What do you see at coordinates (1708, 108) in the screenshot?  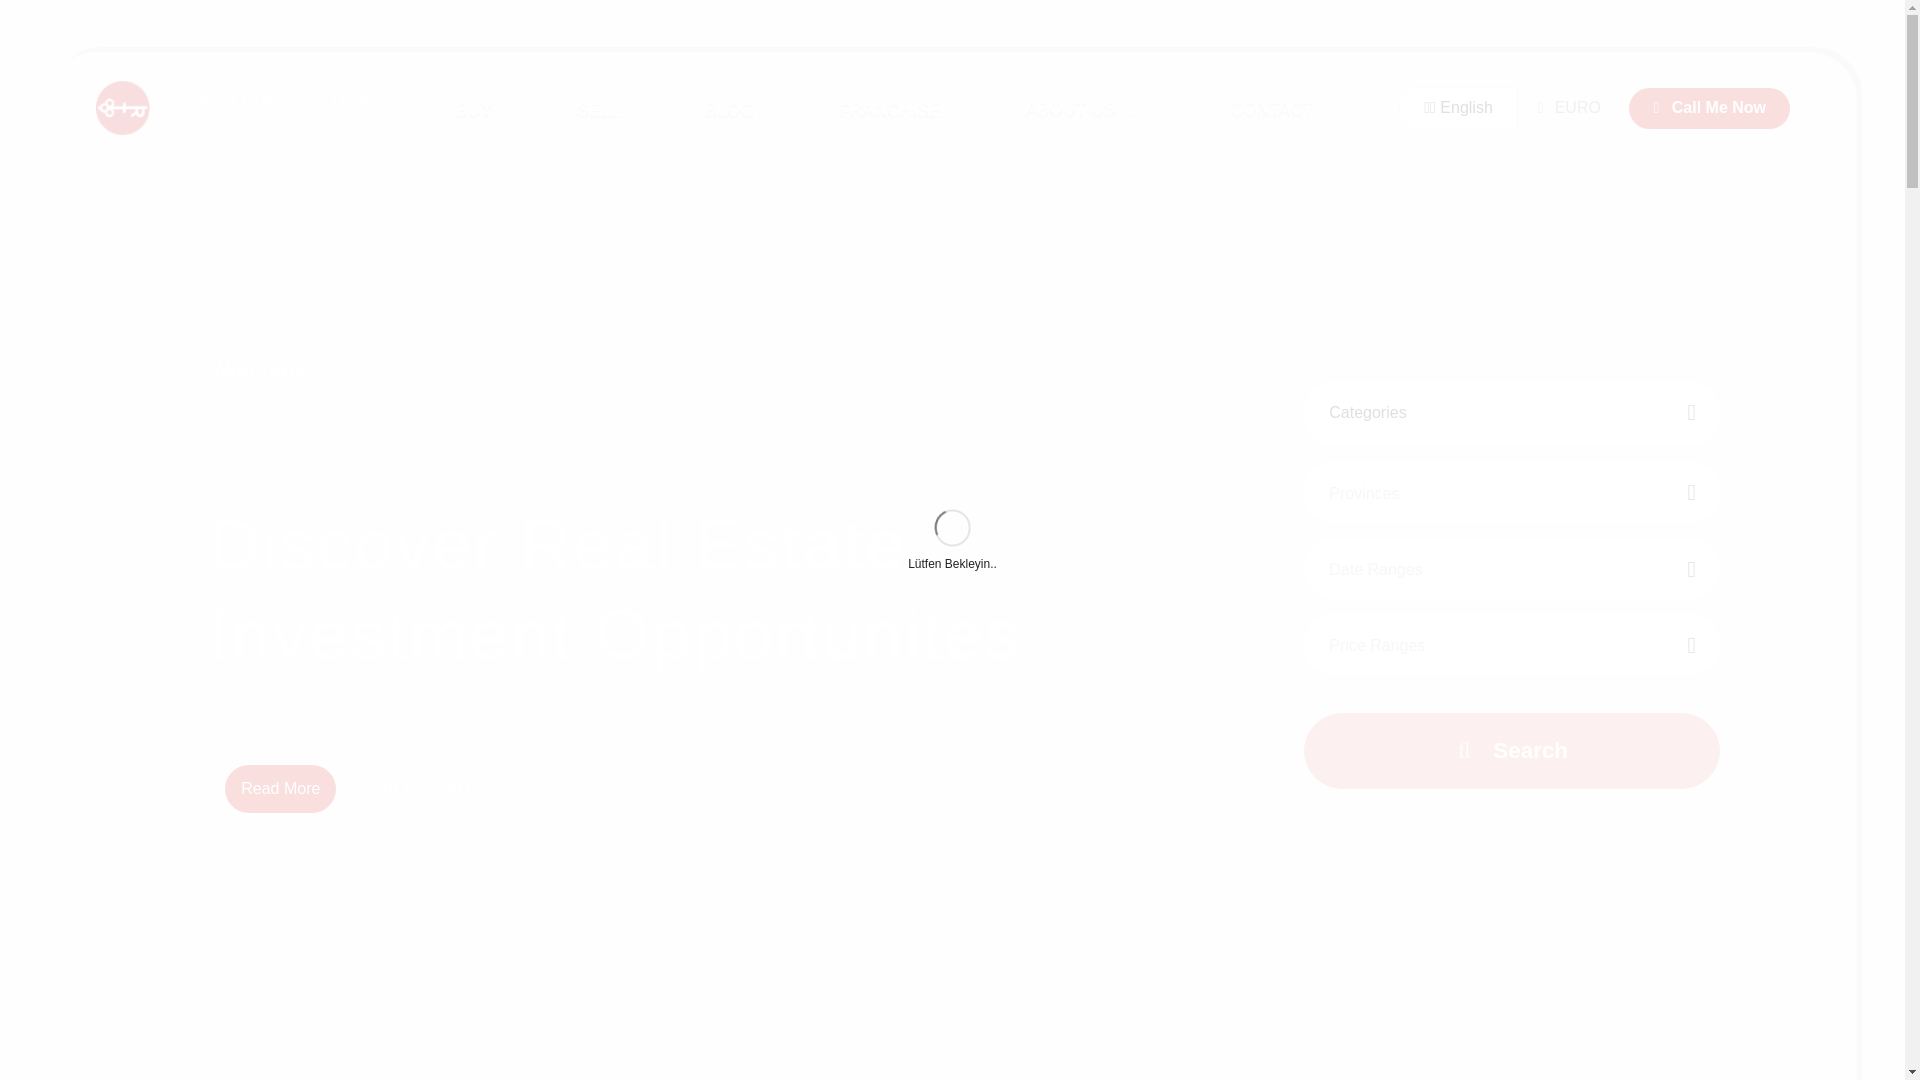 I see `Call Me Now` at bounding box center [1708, 108].